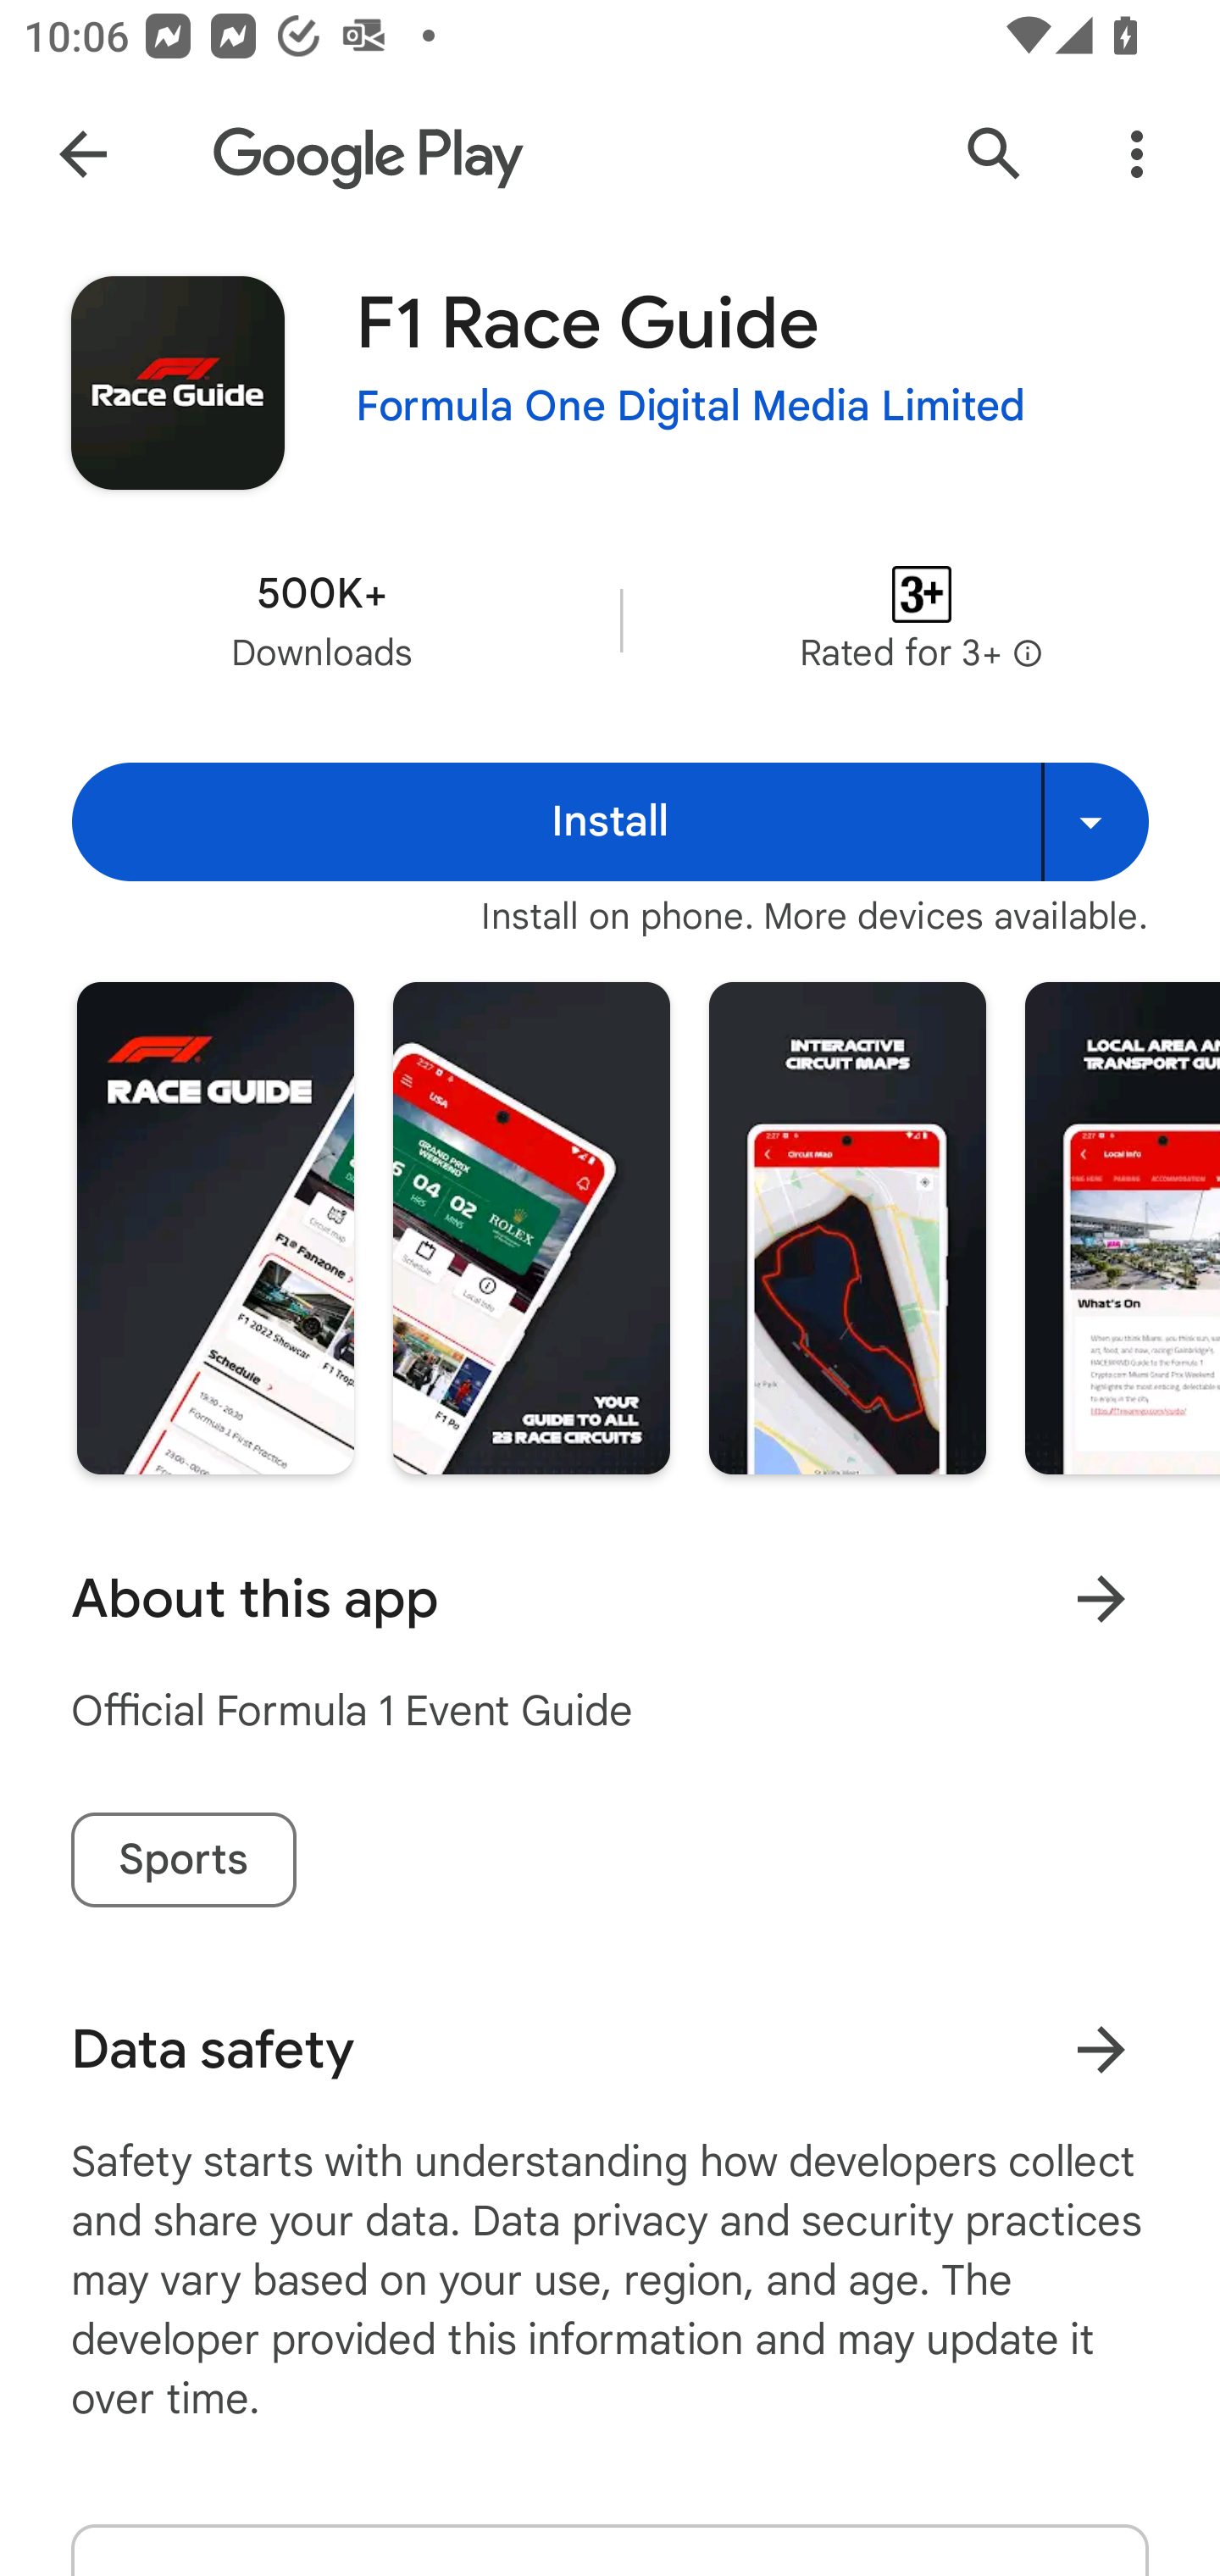 This screenshot has width=1220, height=2576. What do you see at coordinates (215, 1227) in the screenshot?
I see `Screenshot "1" of "6"` at bounding box center [215, 1227].